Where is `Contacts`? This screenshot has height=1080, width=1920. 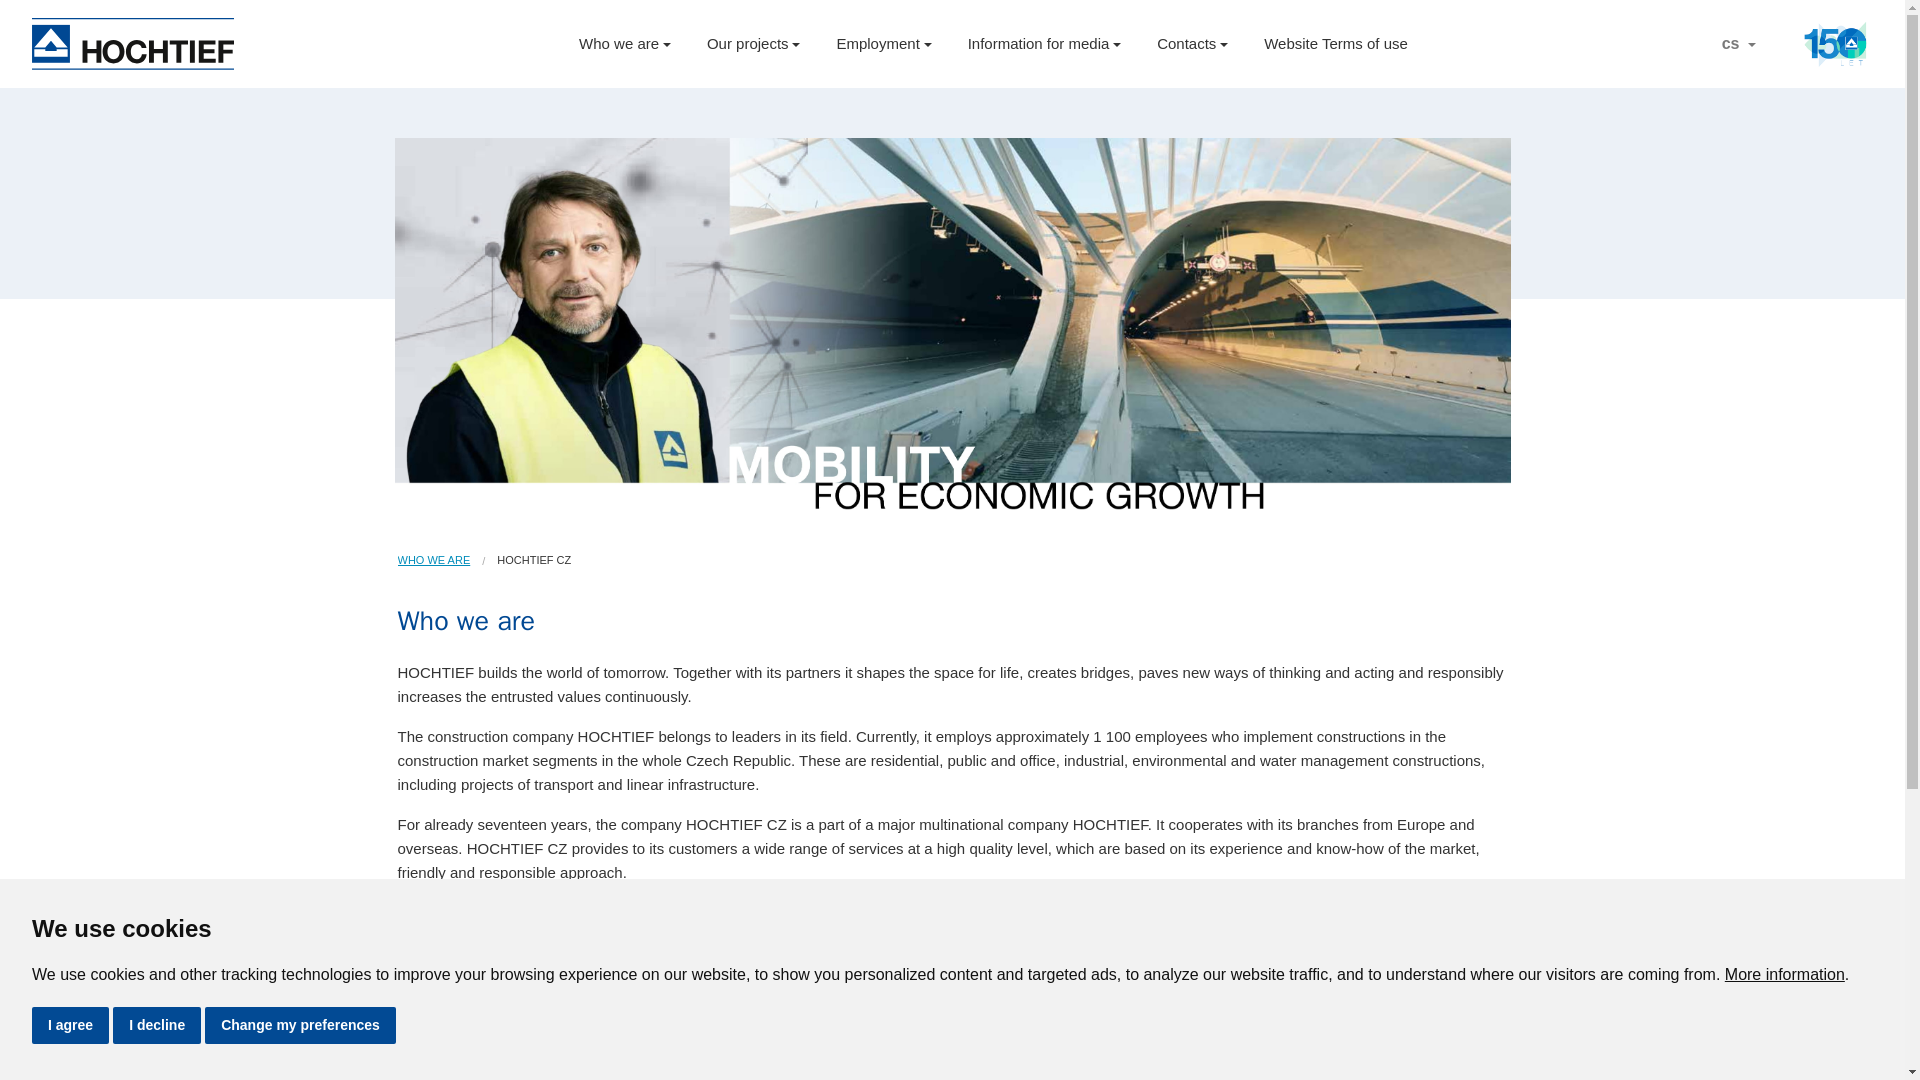
Contacts is located at coordinates (1192, 43).